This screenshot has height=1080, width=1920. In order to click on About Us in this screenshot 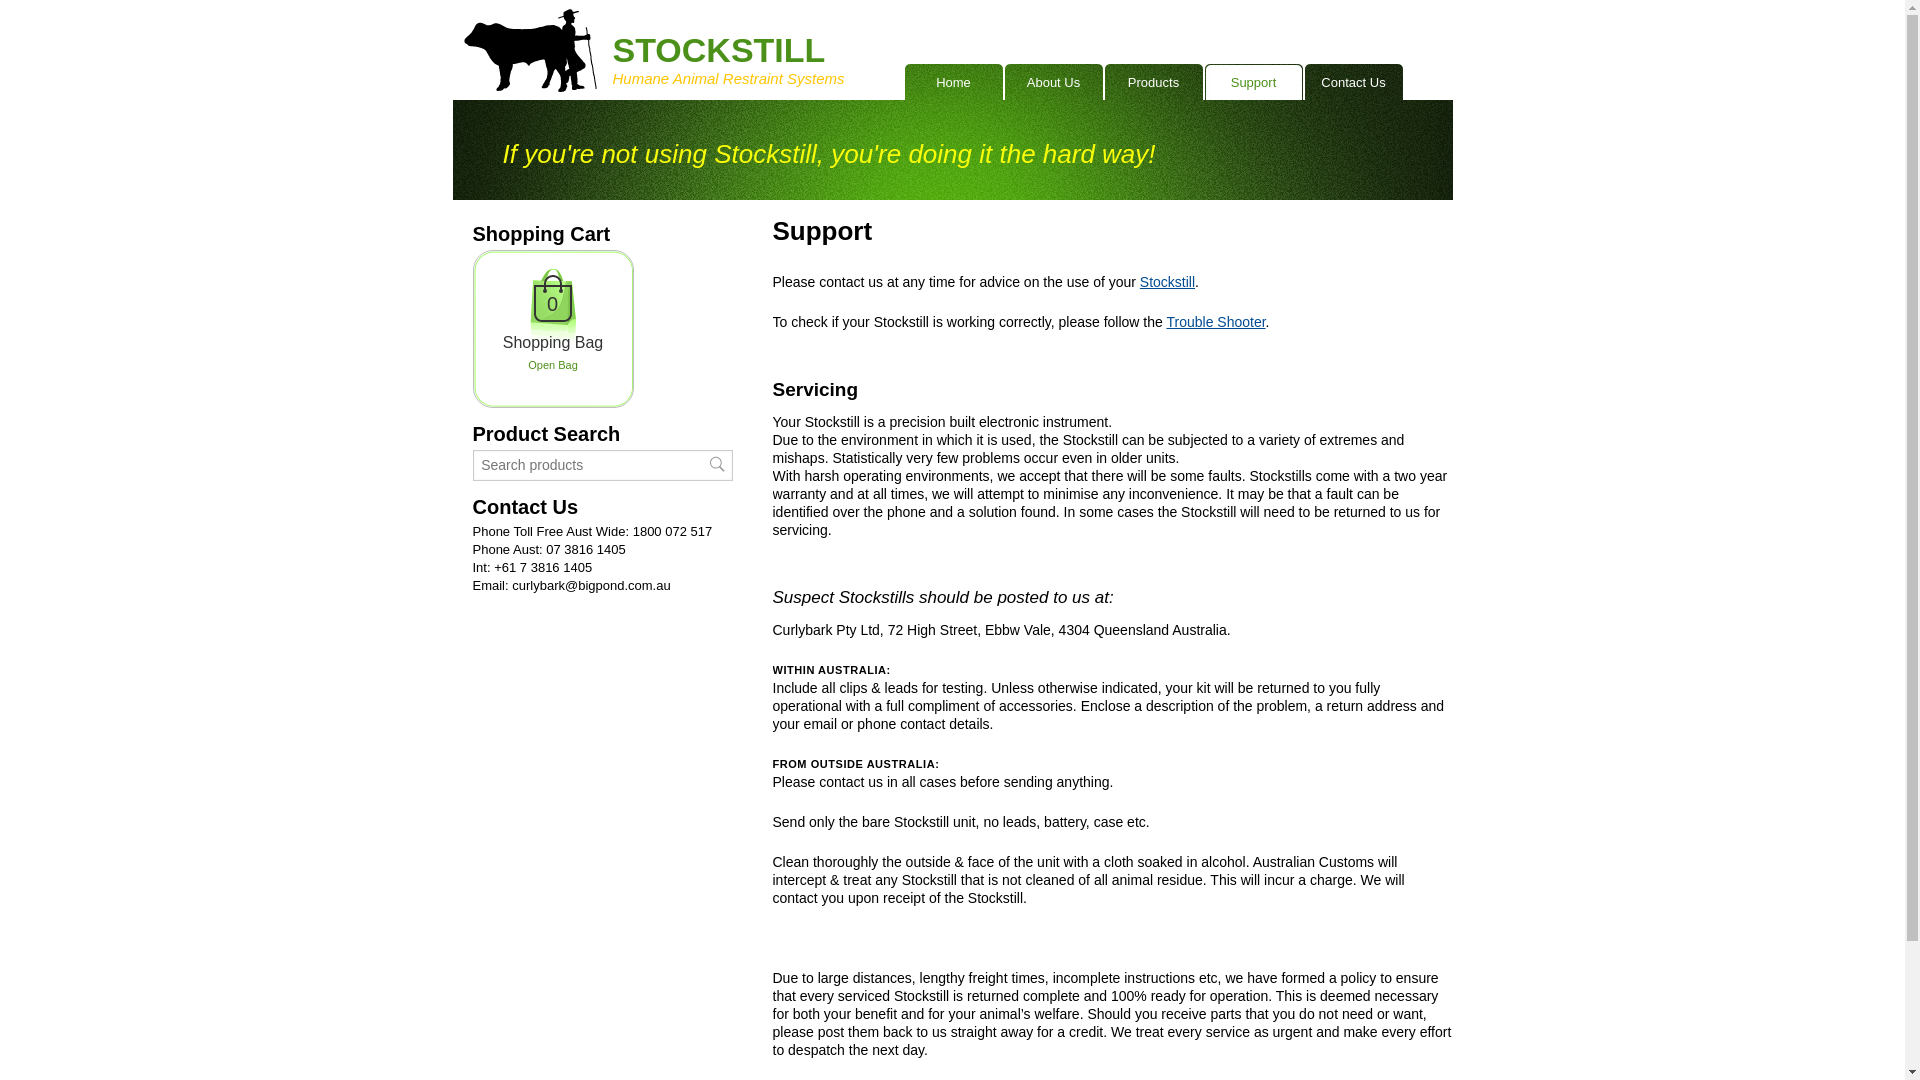, I will do `click(1053, 82)`.